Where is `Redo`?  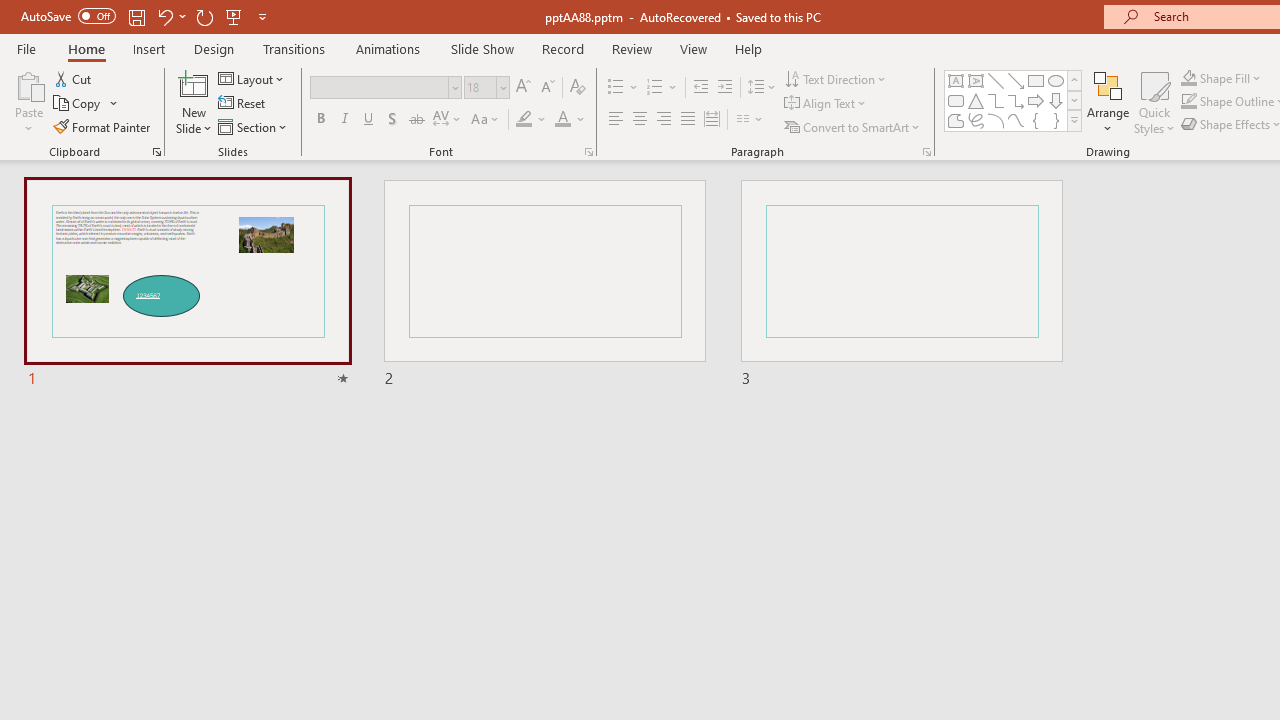 Redo is located at coordinates (204, 16).